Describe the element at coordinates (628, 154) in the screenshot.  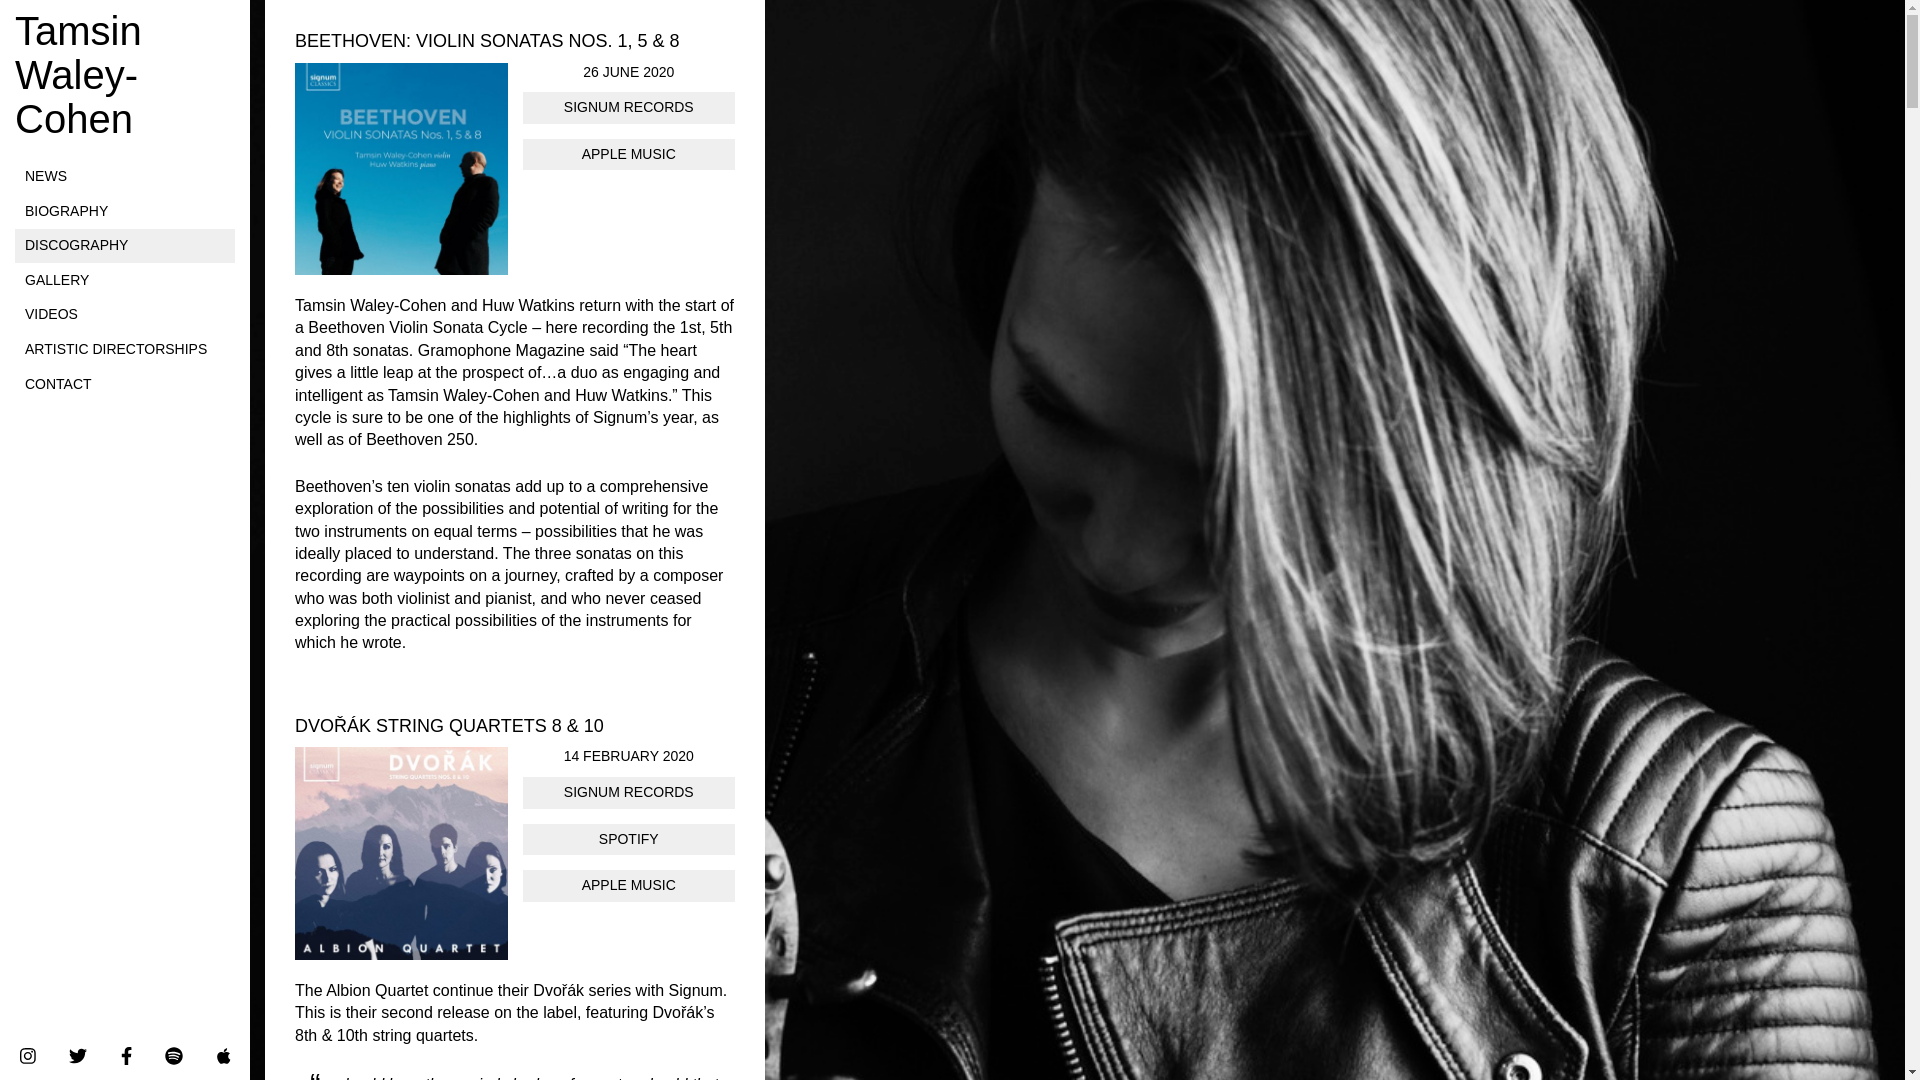
I see `APPLE MUSIC` at that location.